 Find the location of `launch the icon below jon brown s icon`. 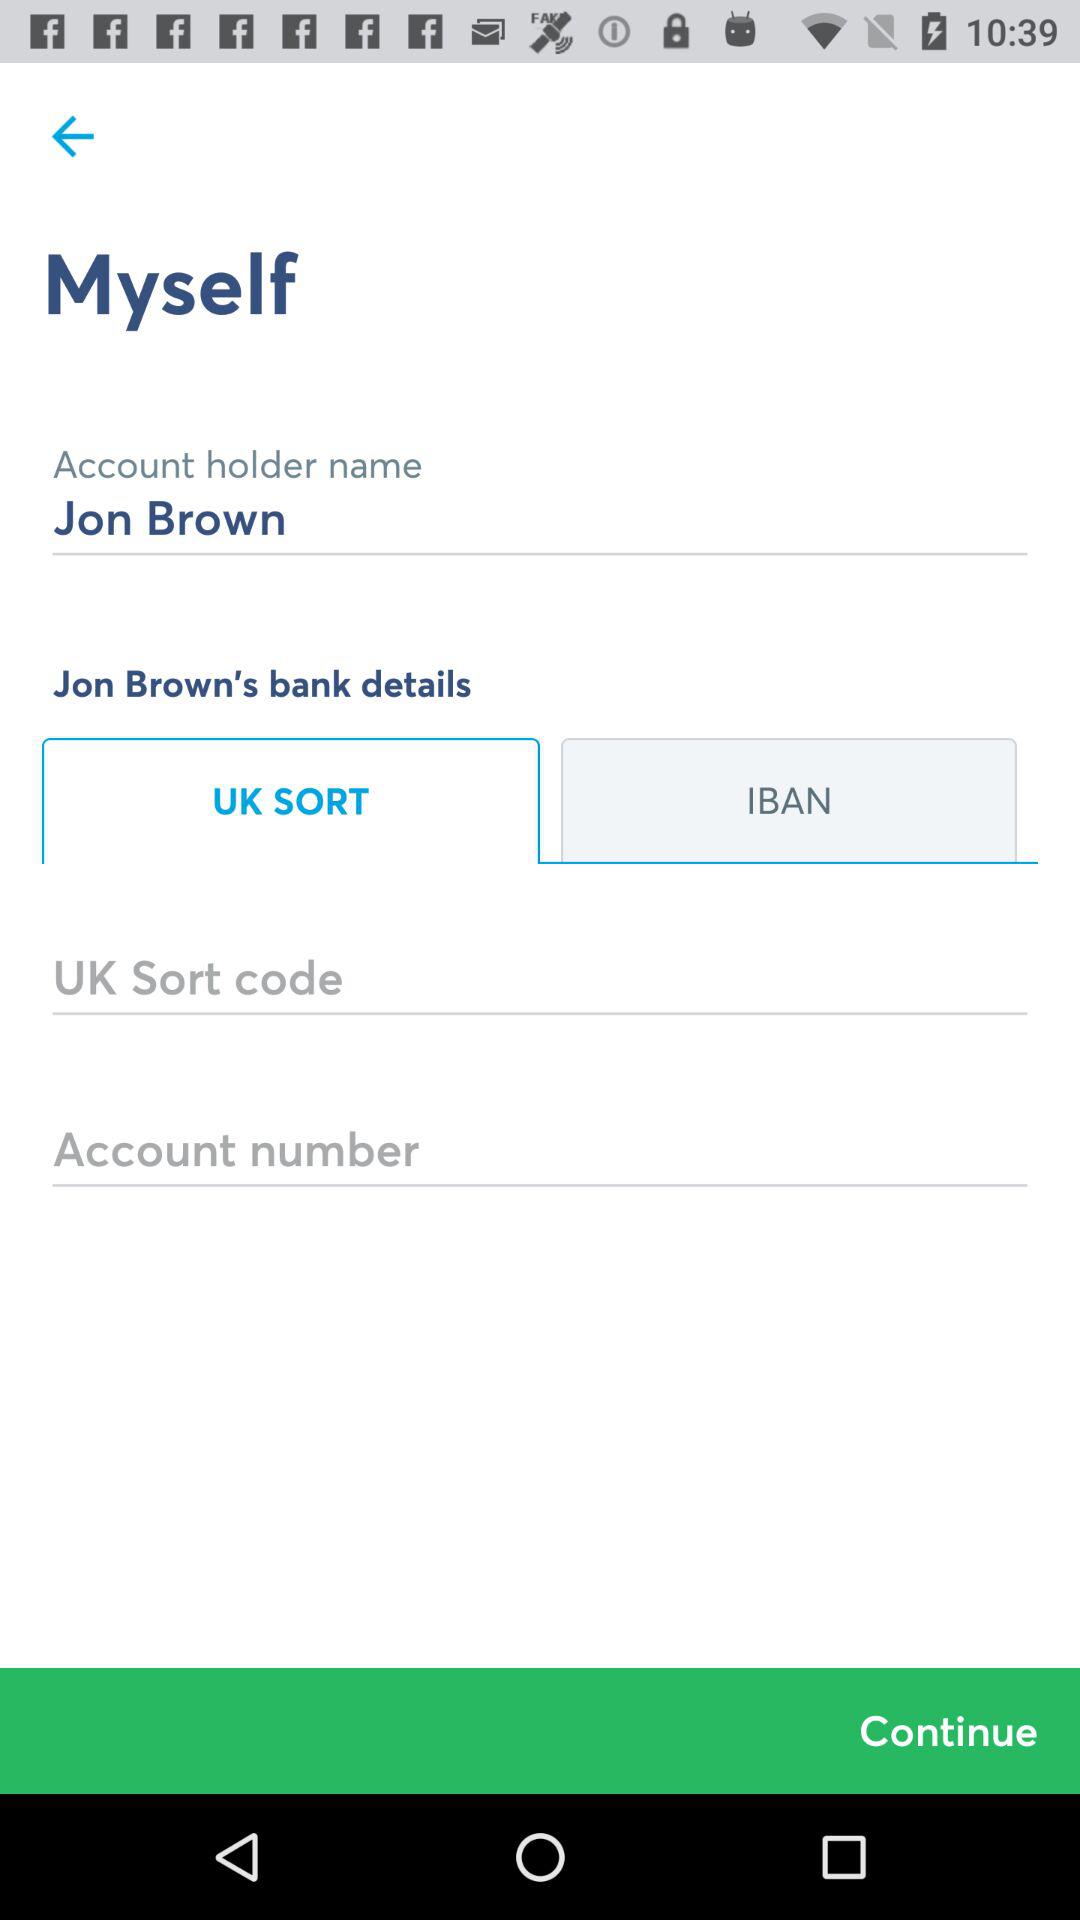

launch the icon below jon brown s icon is located at coordinates (291, 800).